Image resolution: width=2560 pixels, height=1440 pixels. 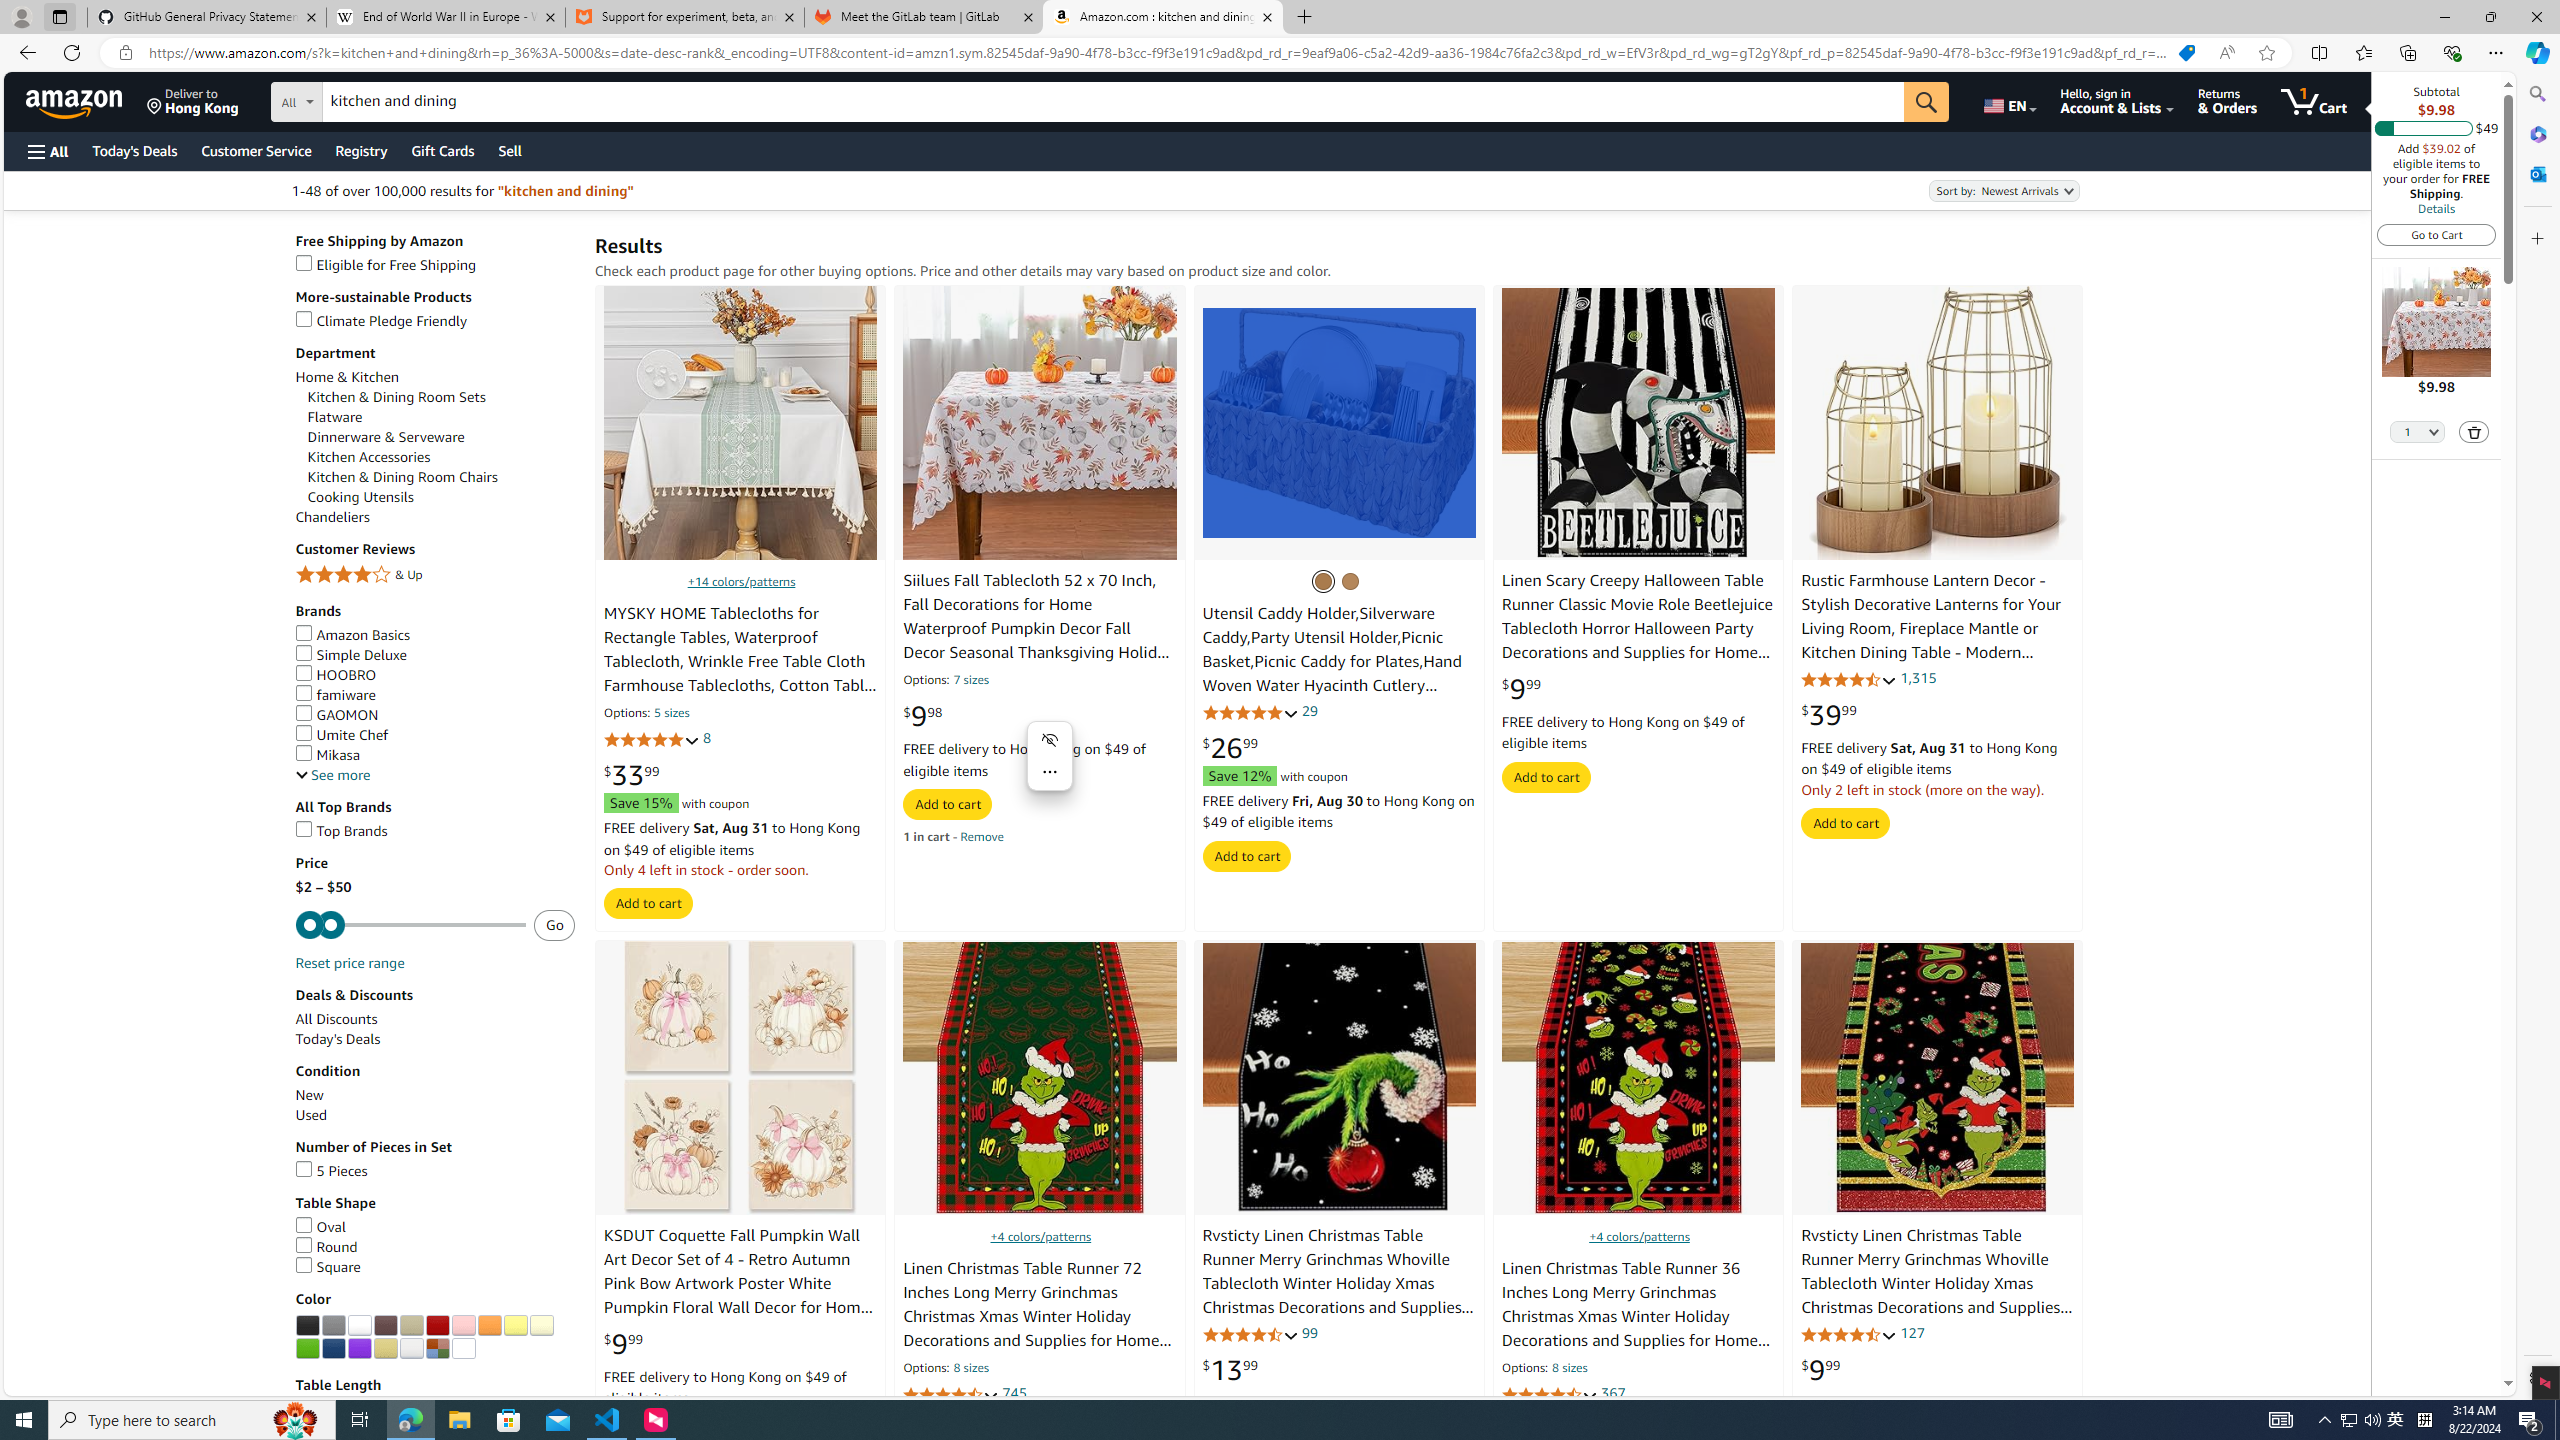 I want to click on 1,315, so click(x=1918, y=677).